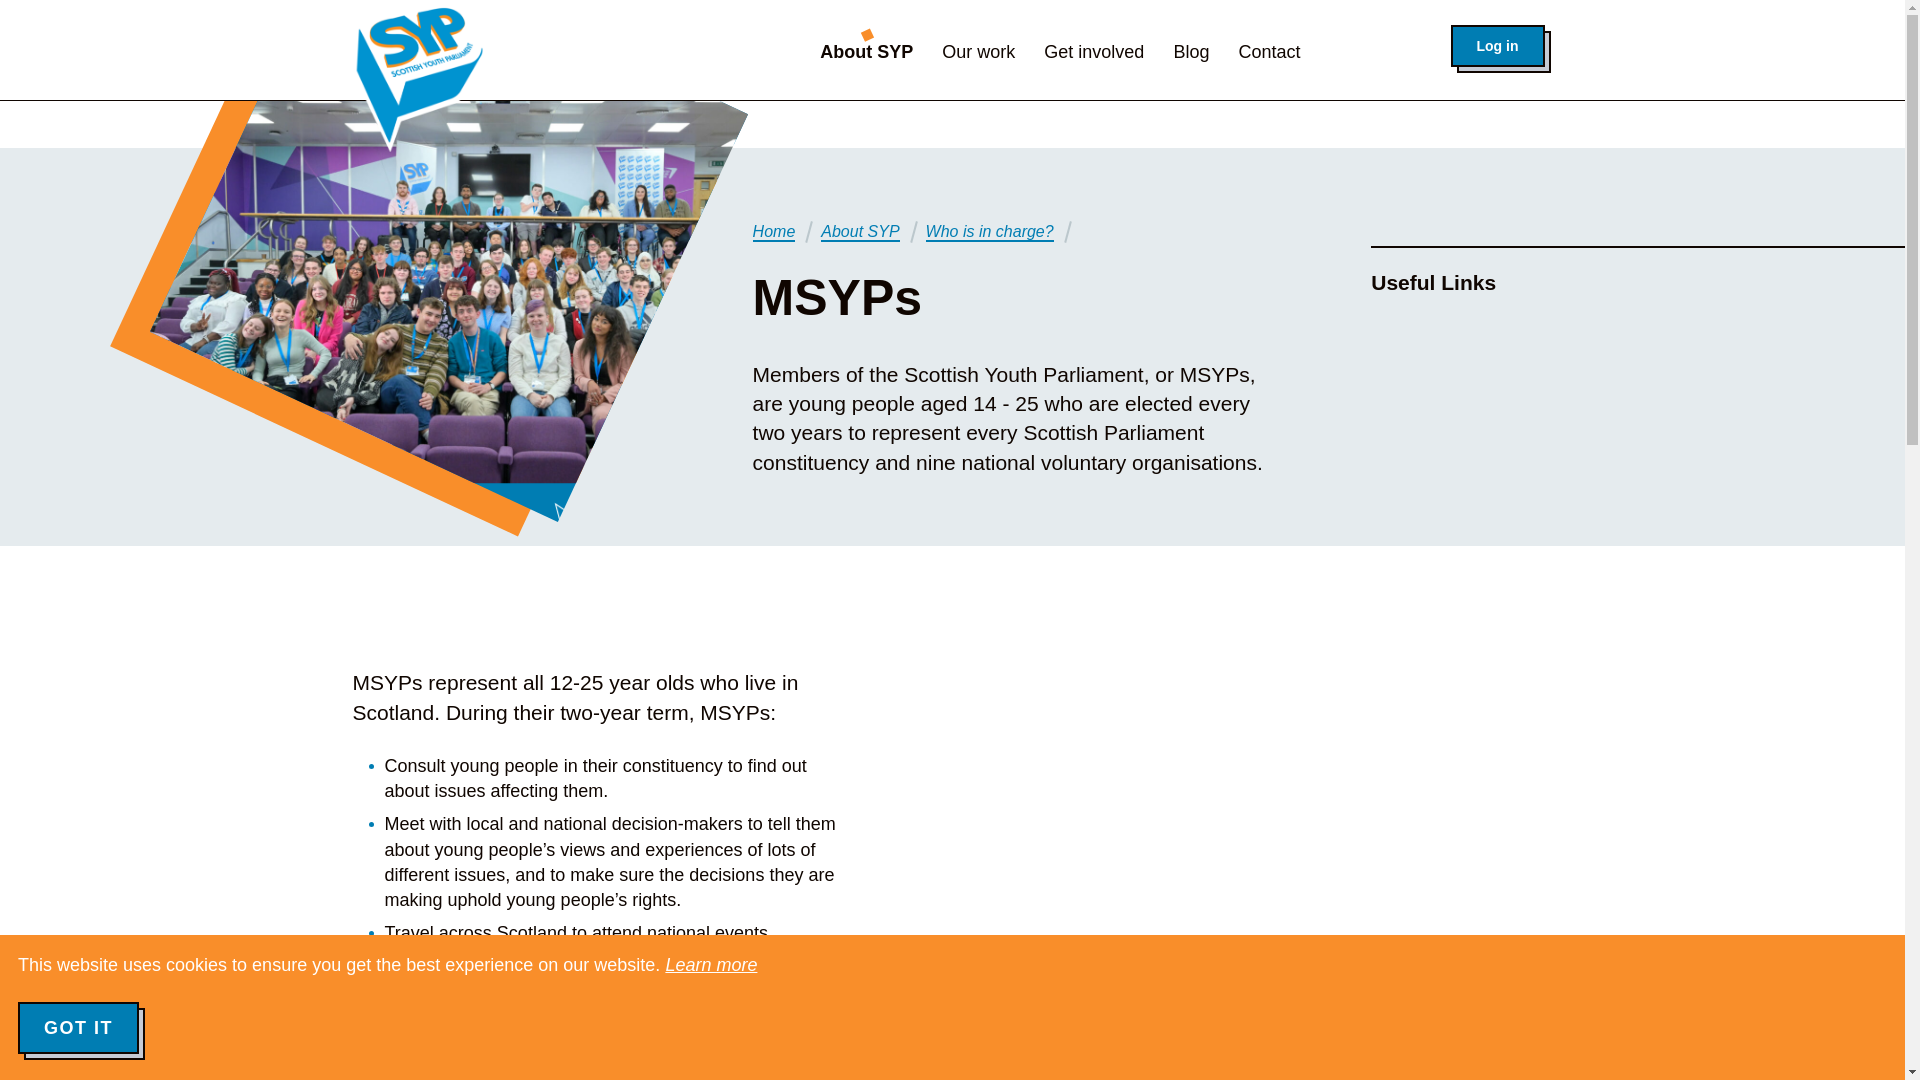  Describe the element at coordinates (1268, 51) in the screenshot. I see `Contact` at that location.